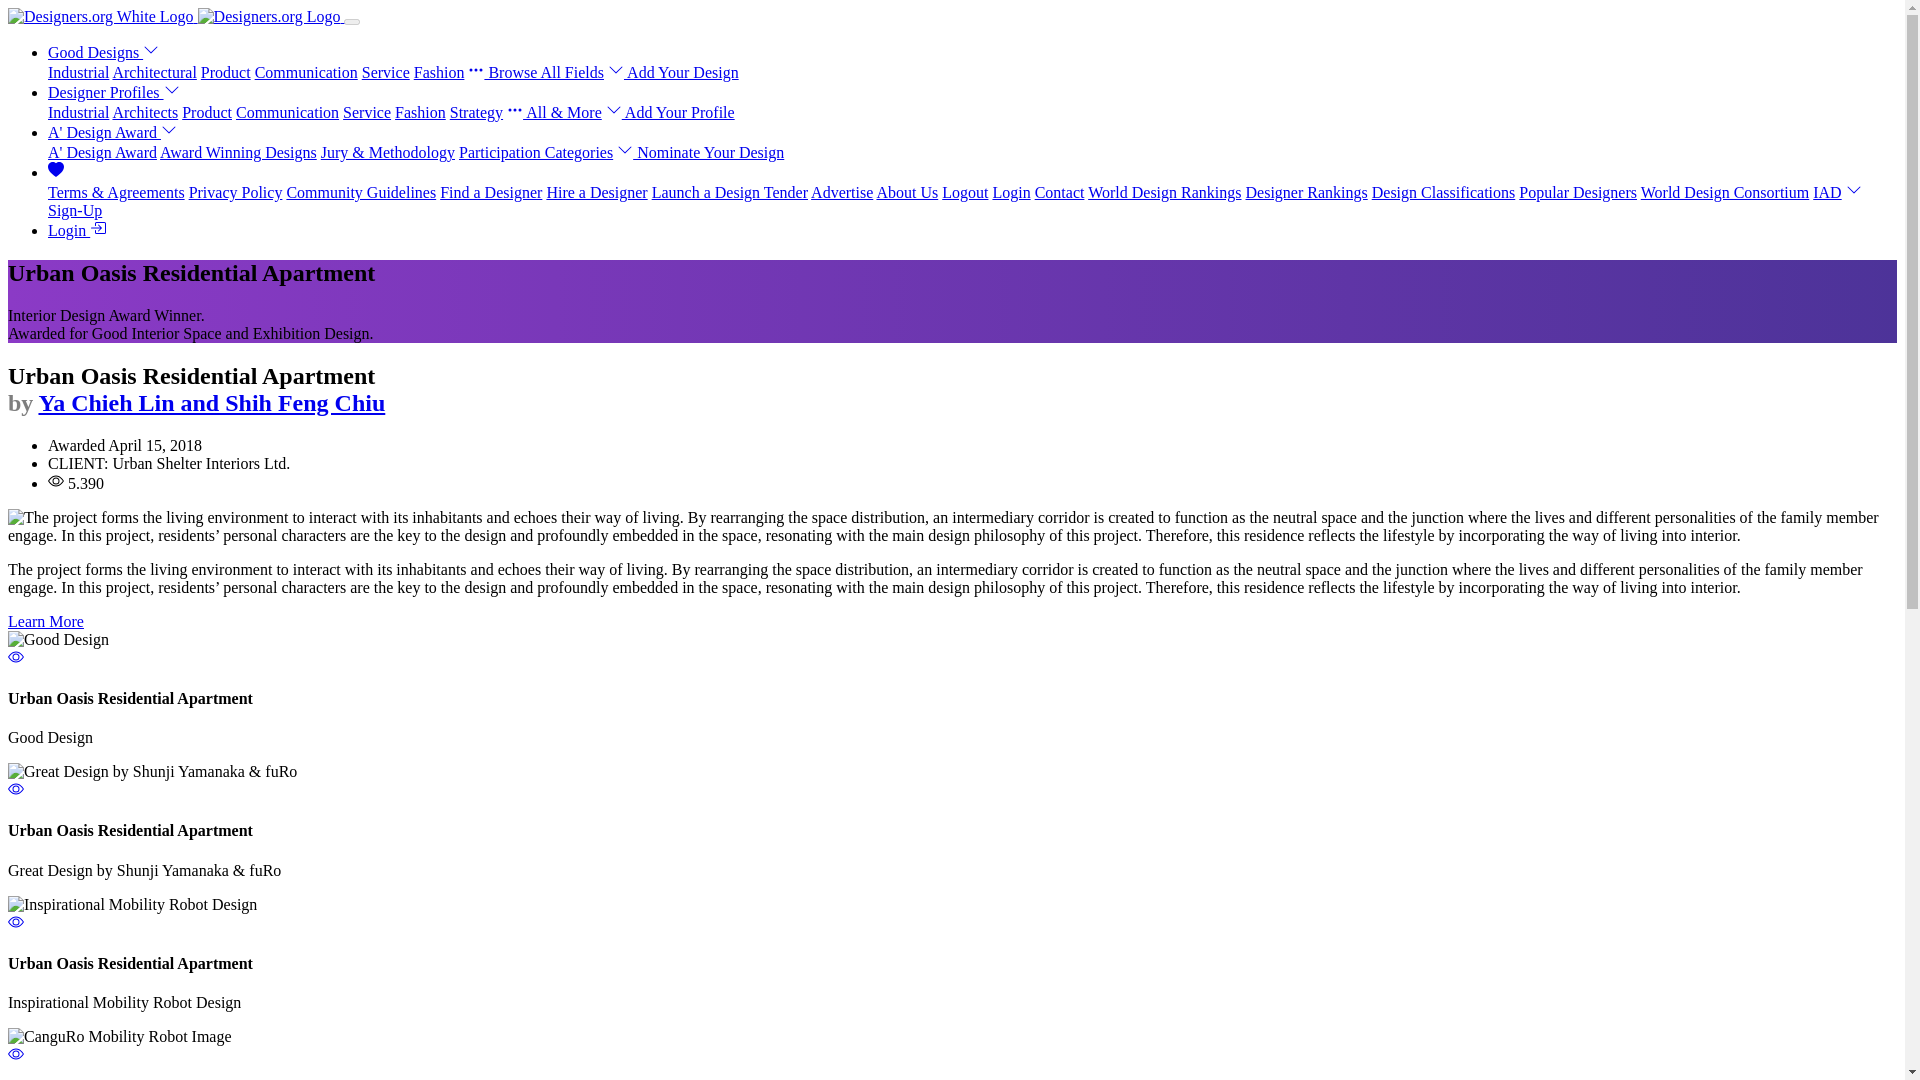 Image resolution: width=1920 pixels, height=1080 pixels. What do you see at coordinates (226, 72) in the screenshot?
I see `Product` at bounding box center [226, 72].